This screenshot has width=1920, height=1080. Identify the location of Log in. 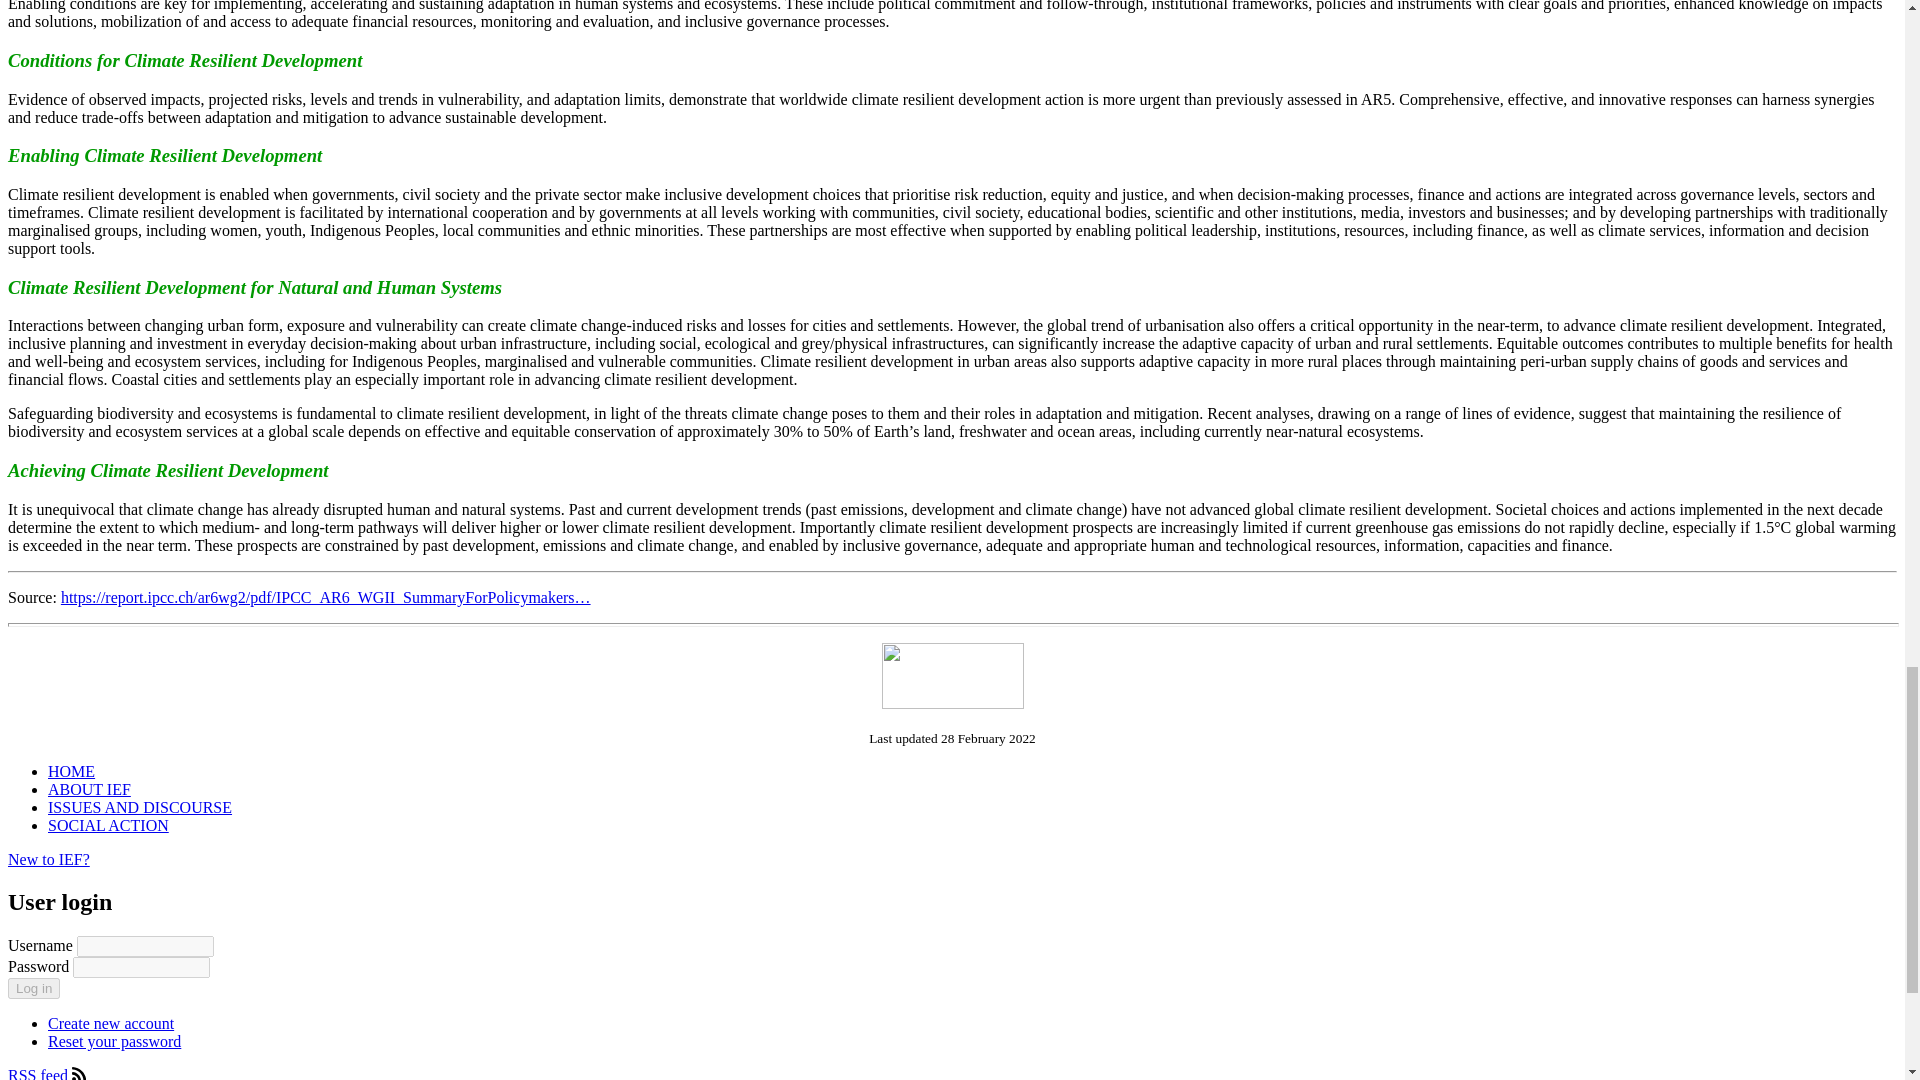
(33, 988).